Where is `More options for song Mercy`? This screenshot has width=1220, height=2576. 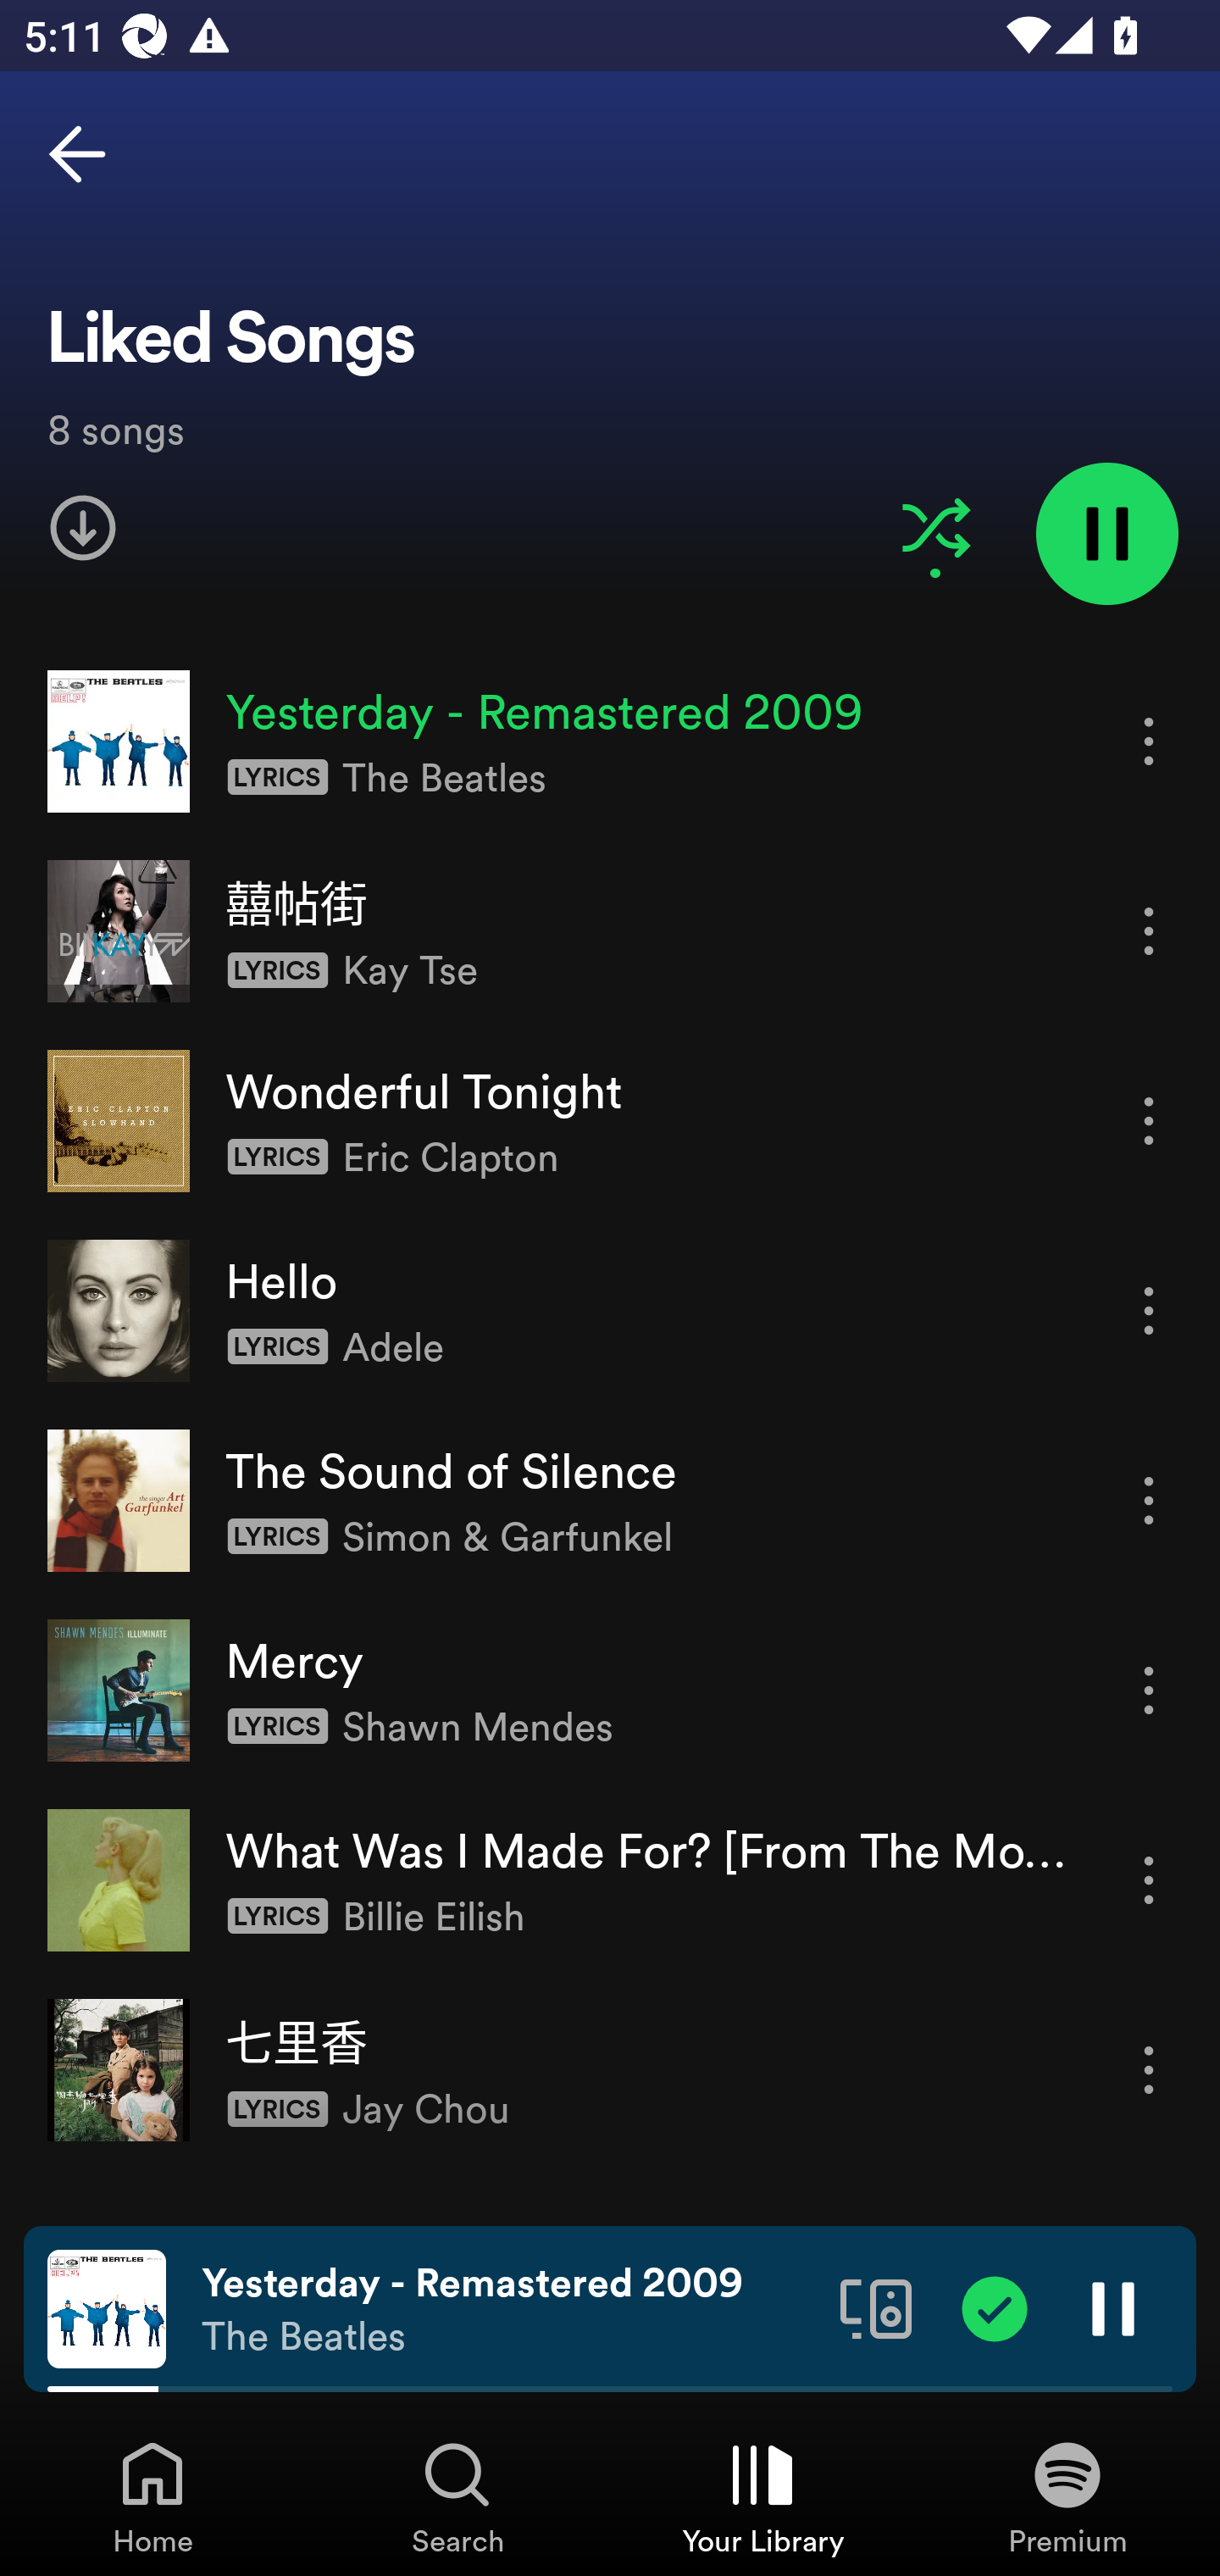
More options for song Mercy is located at coordinates (1149, 1691).